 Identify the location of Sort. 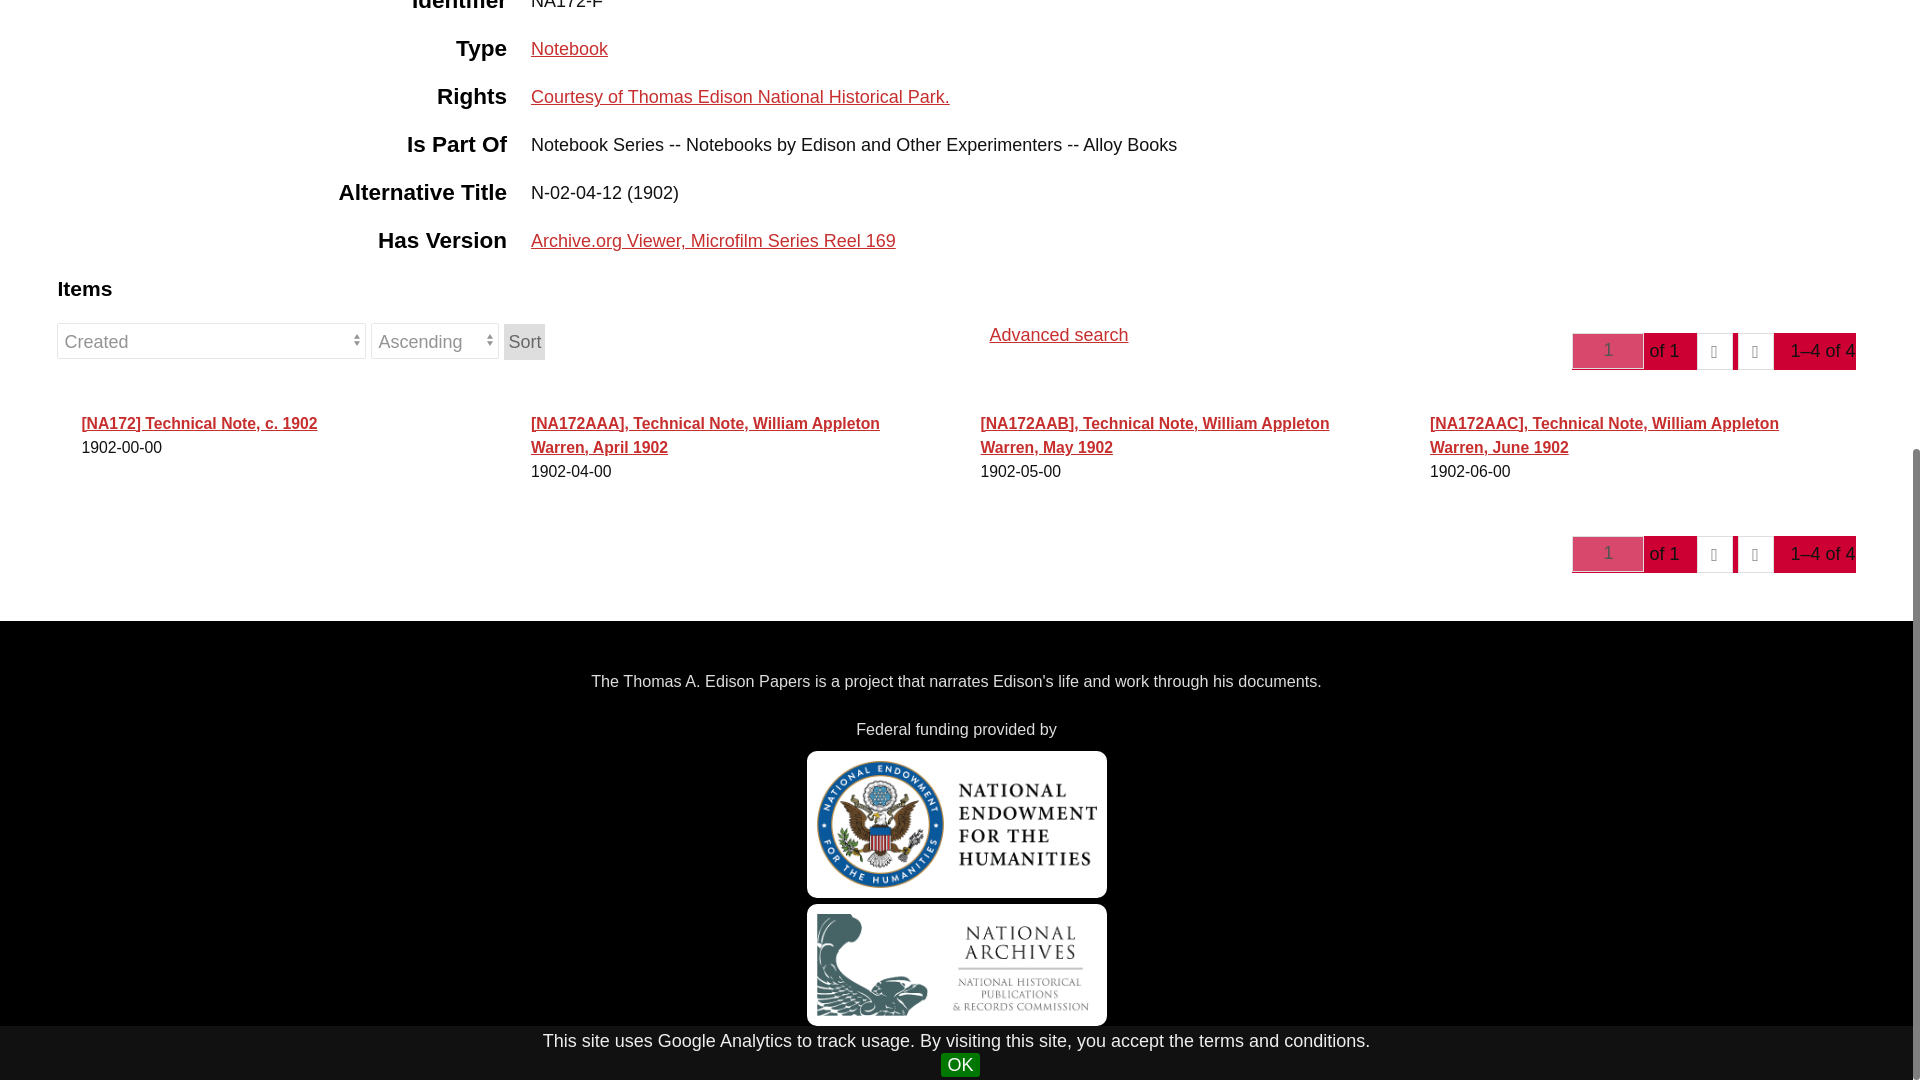
(524, 342).